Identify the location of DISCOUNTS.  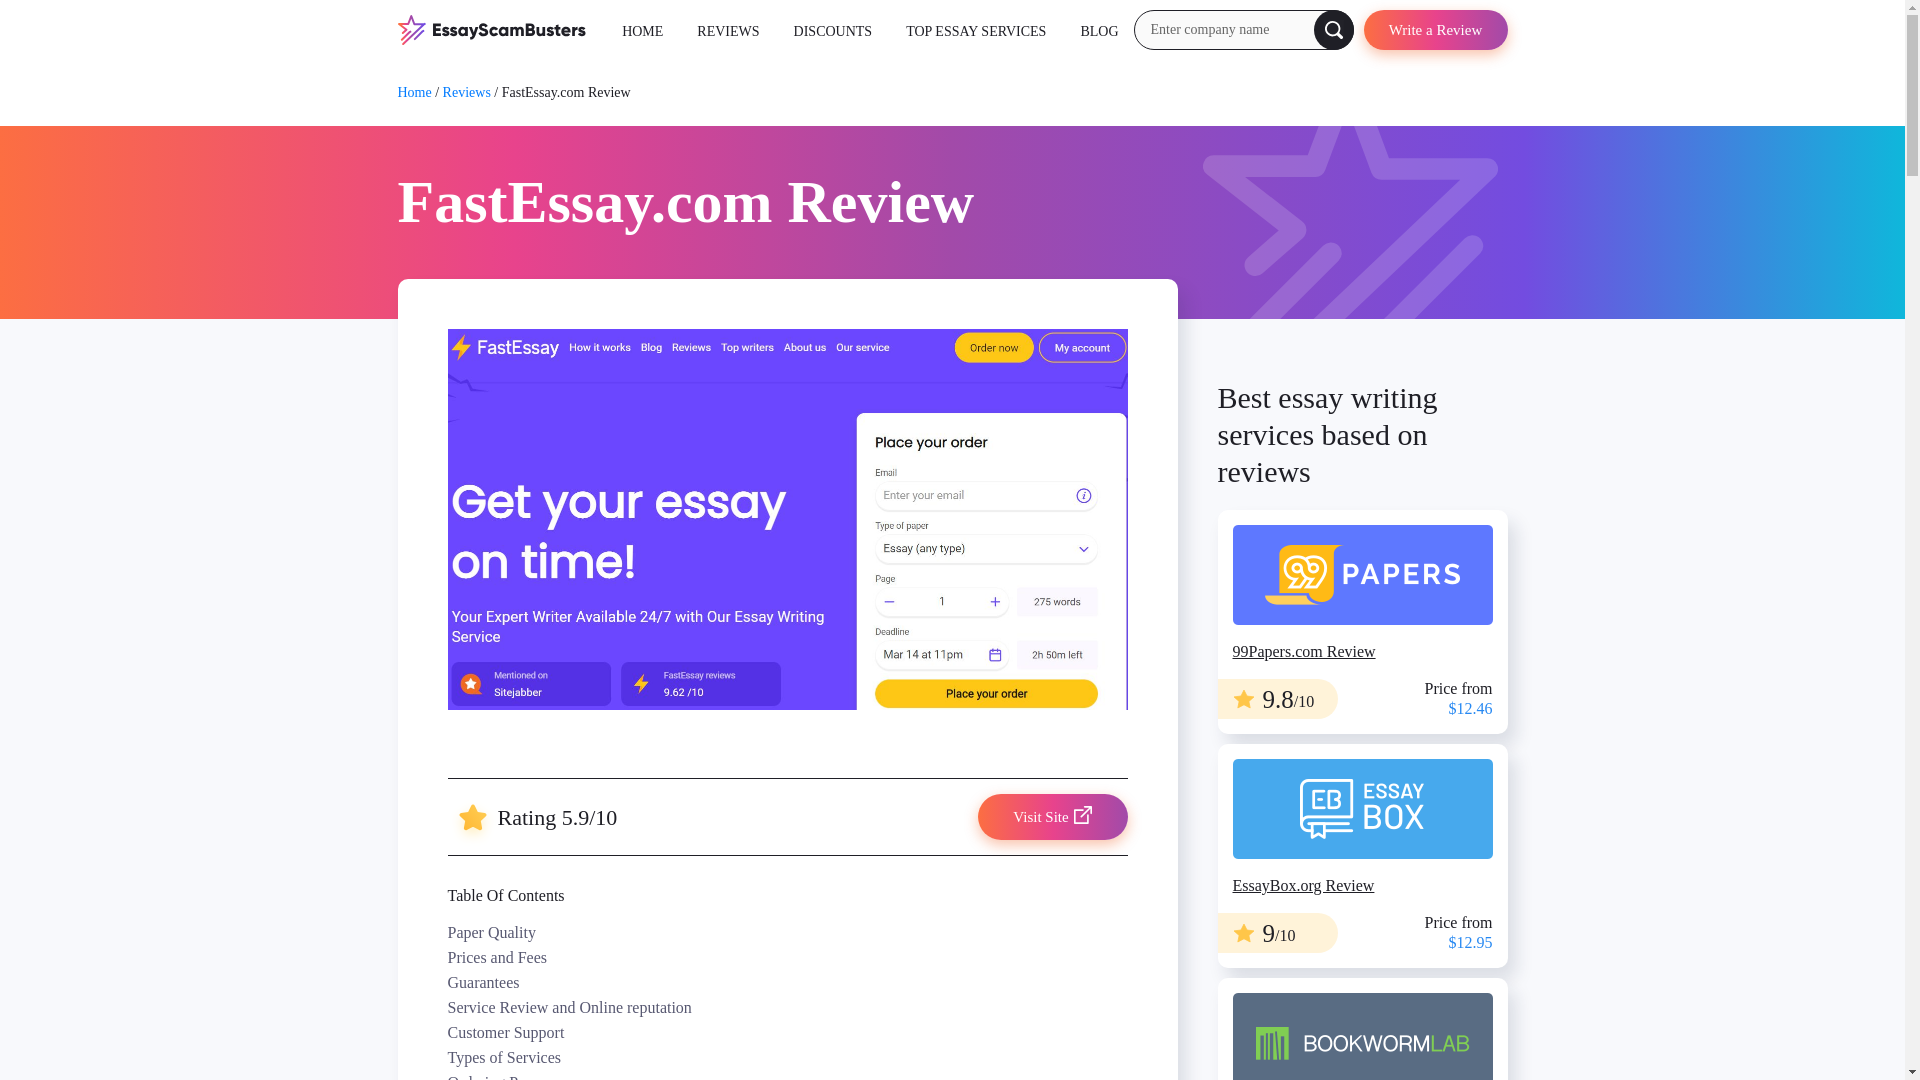
(834, 30).